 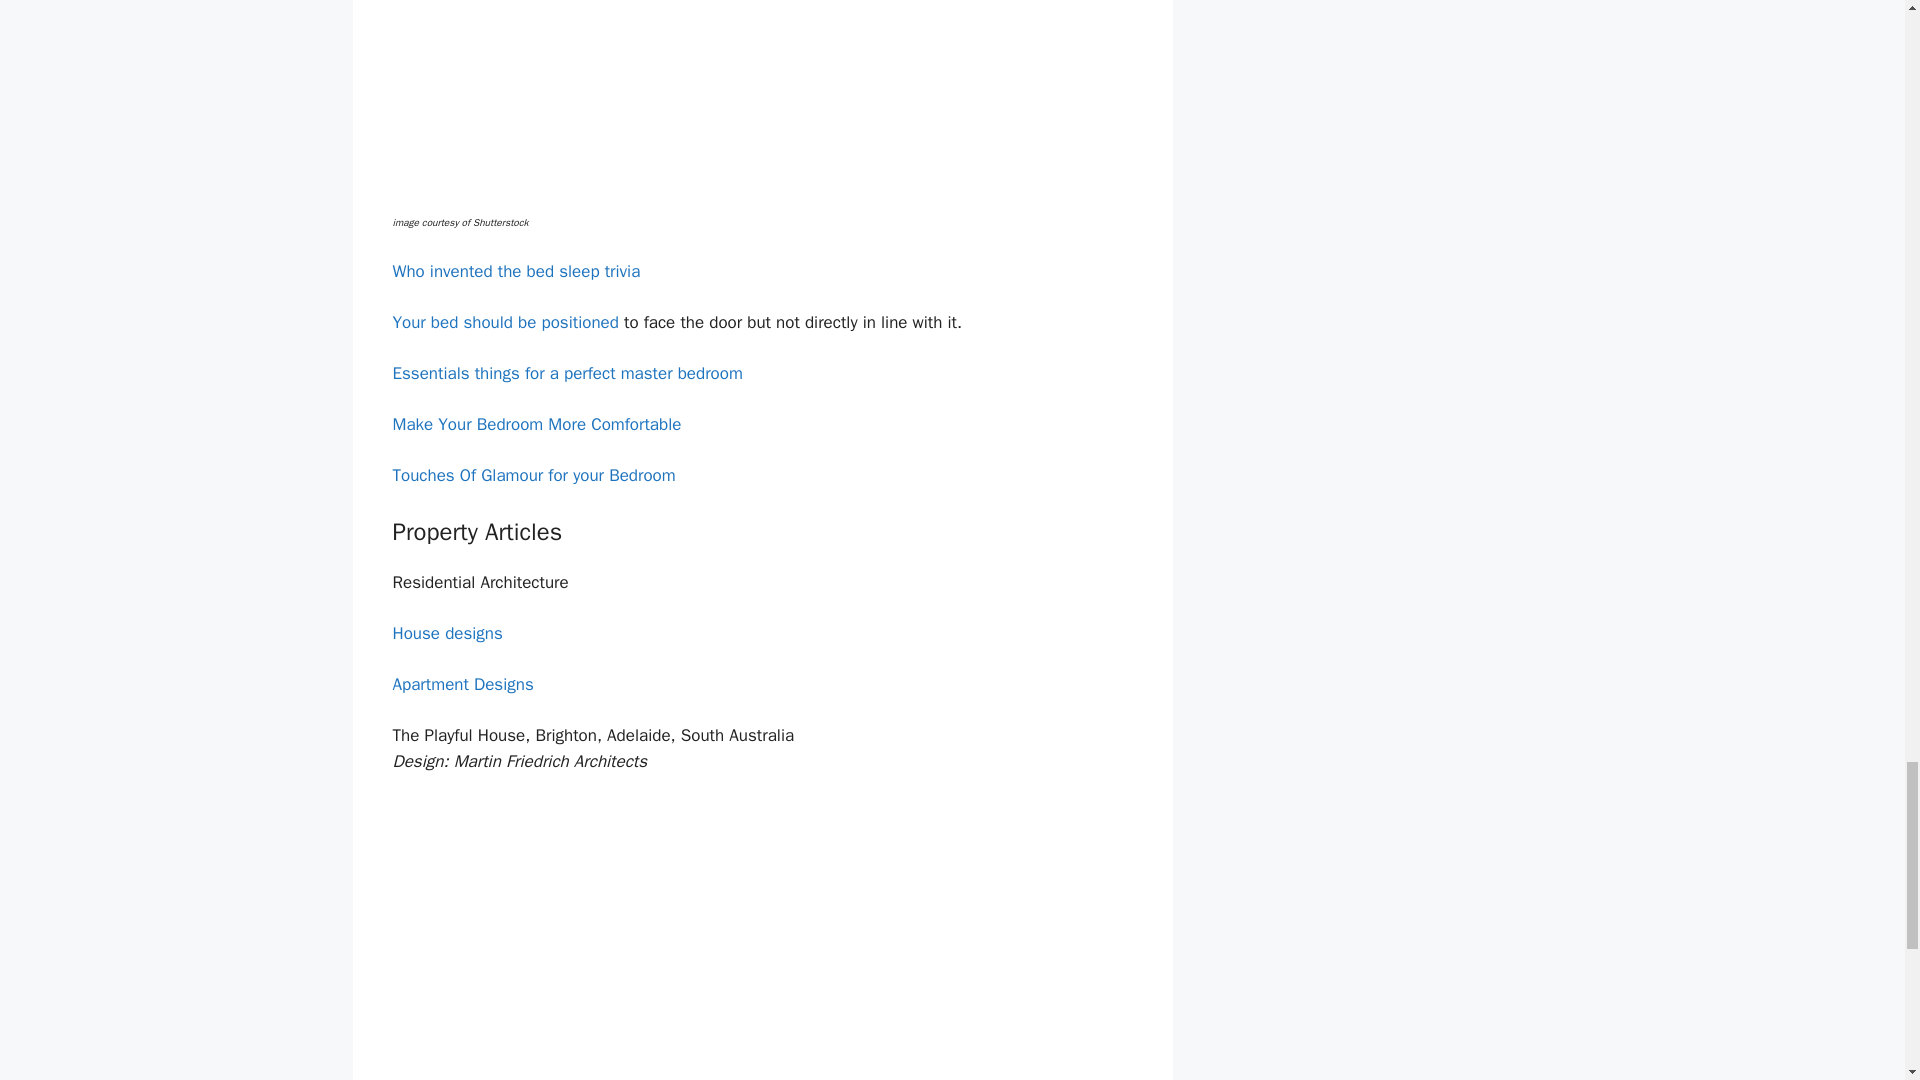 I want to click on Who invented the bed sleep trivia, so click(x=515, y=271).